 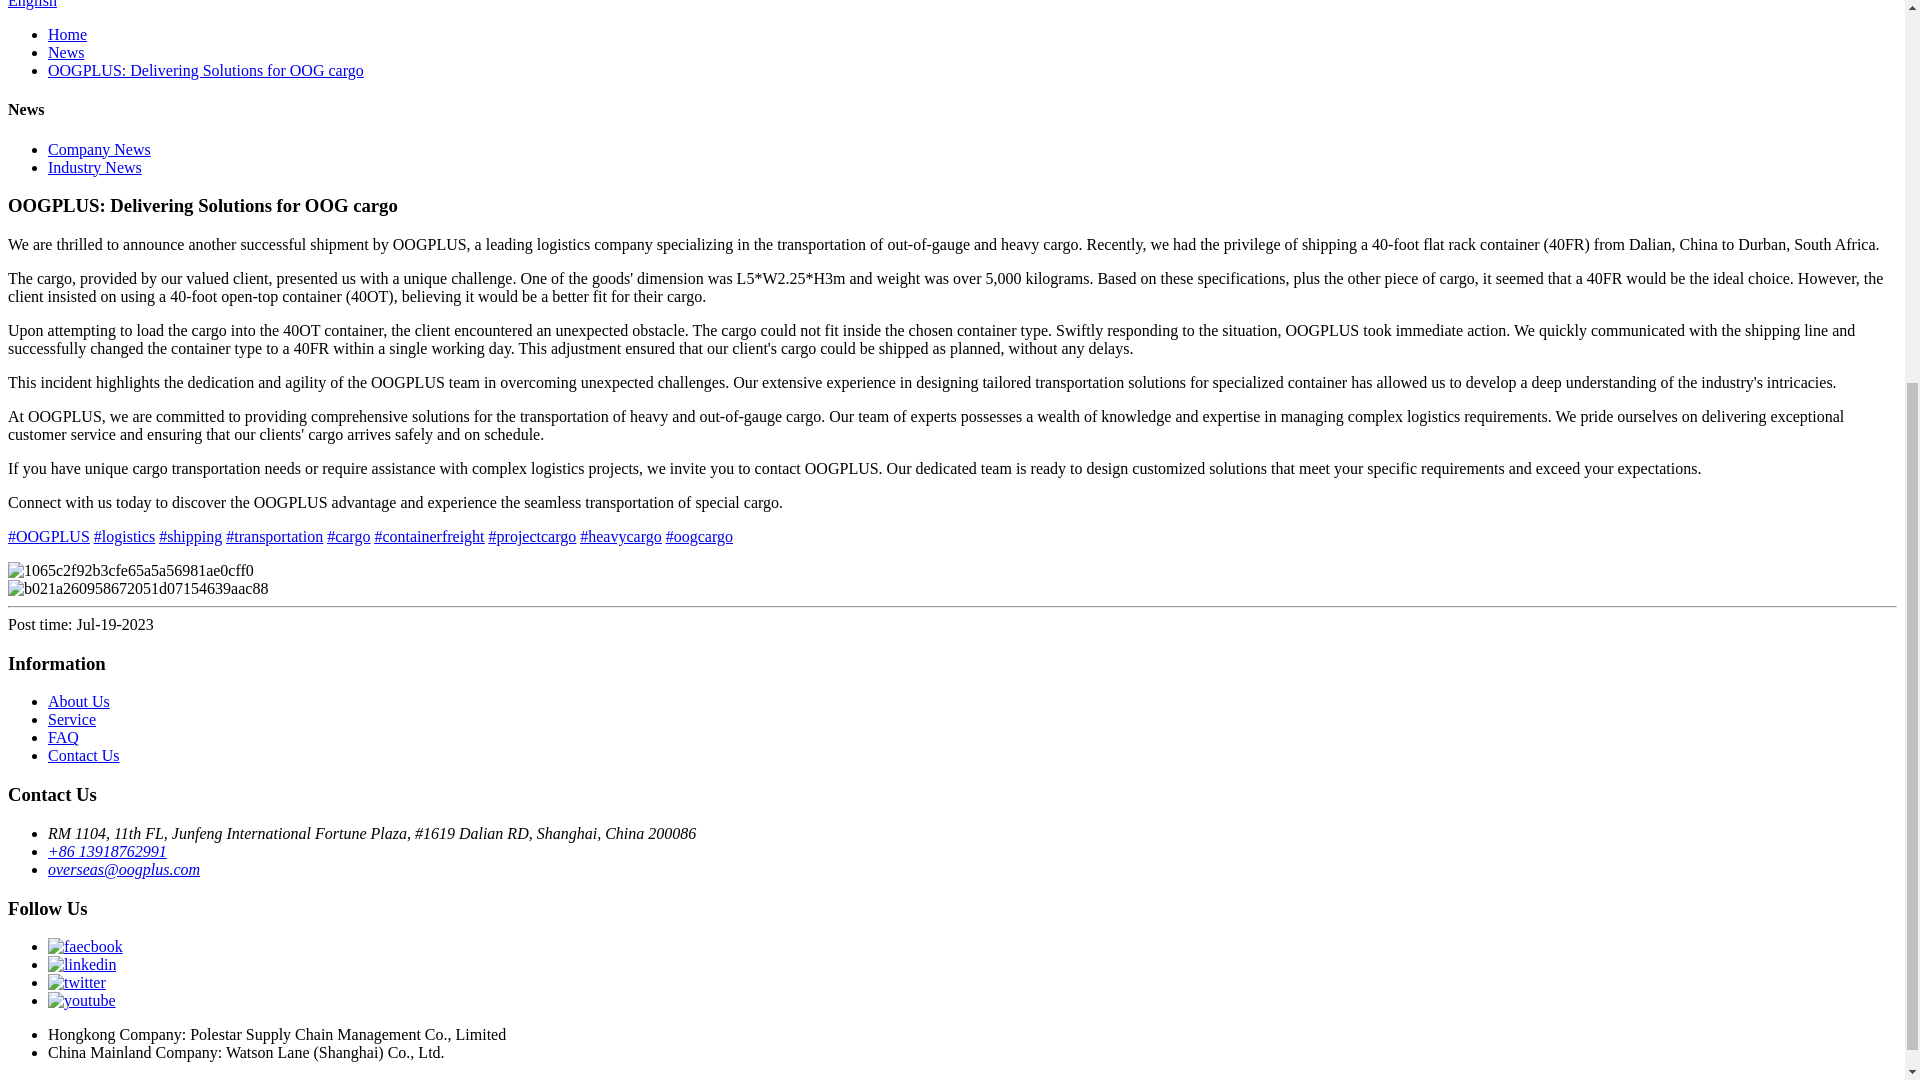 What do you see at coordinates (206, 70) in the screenshot?
I see `OOGPLUS: Delivering Solutions for OOG cargo` at bounding box center [206, 70].